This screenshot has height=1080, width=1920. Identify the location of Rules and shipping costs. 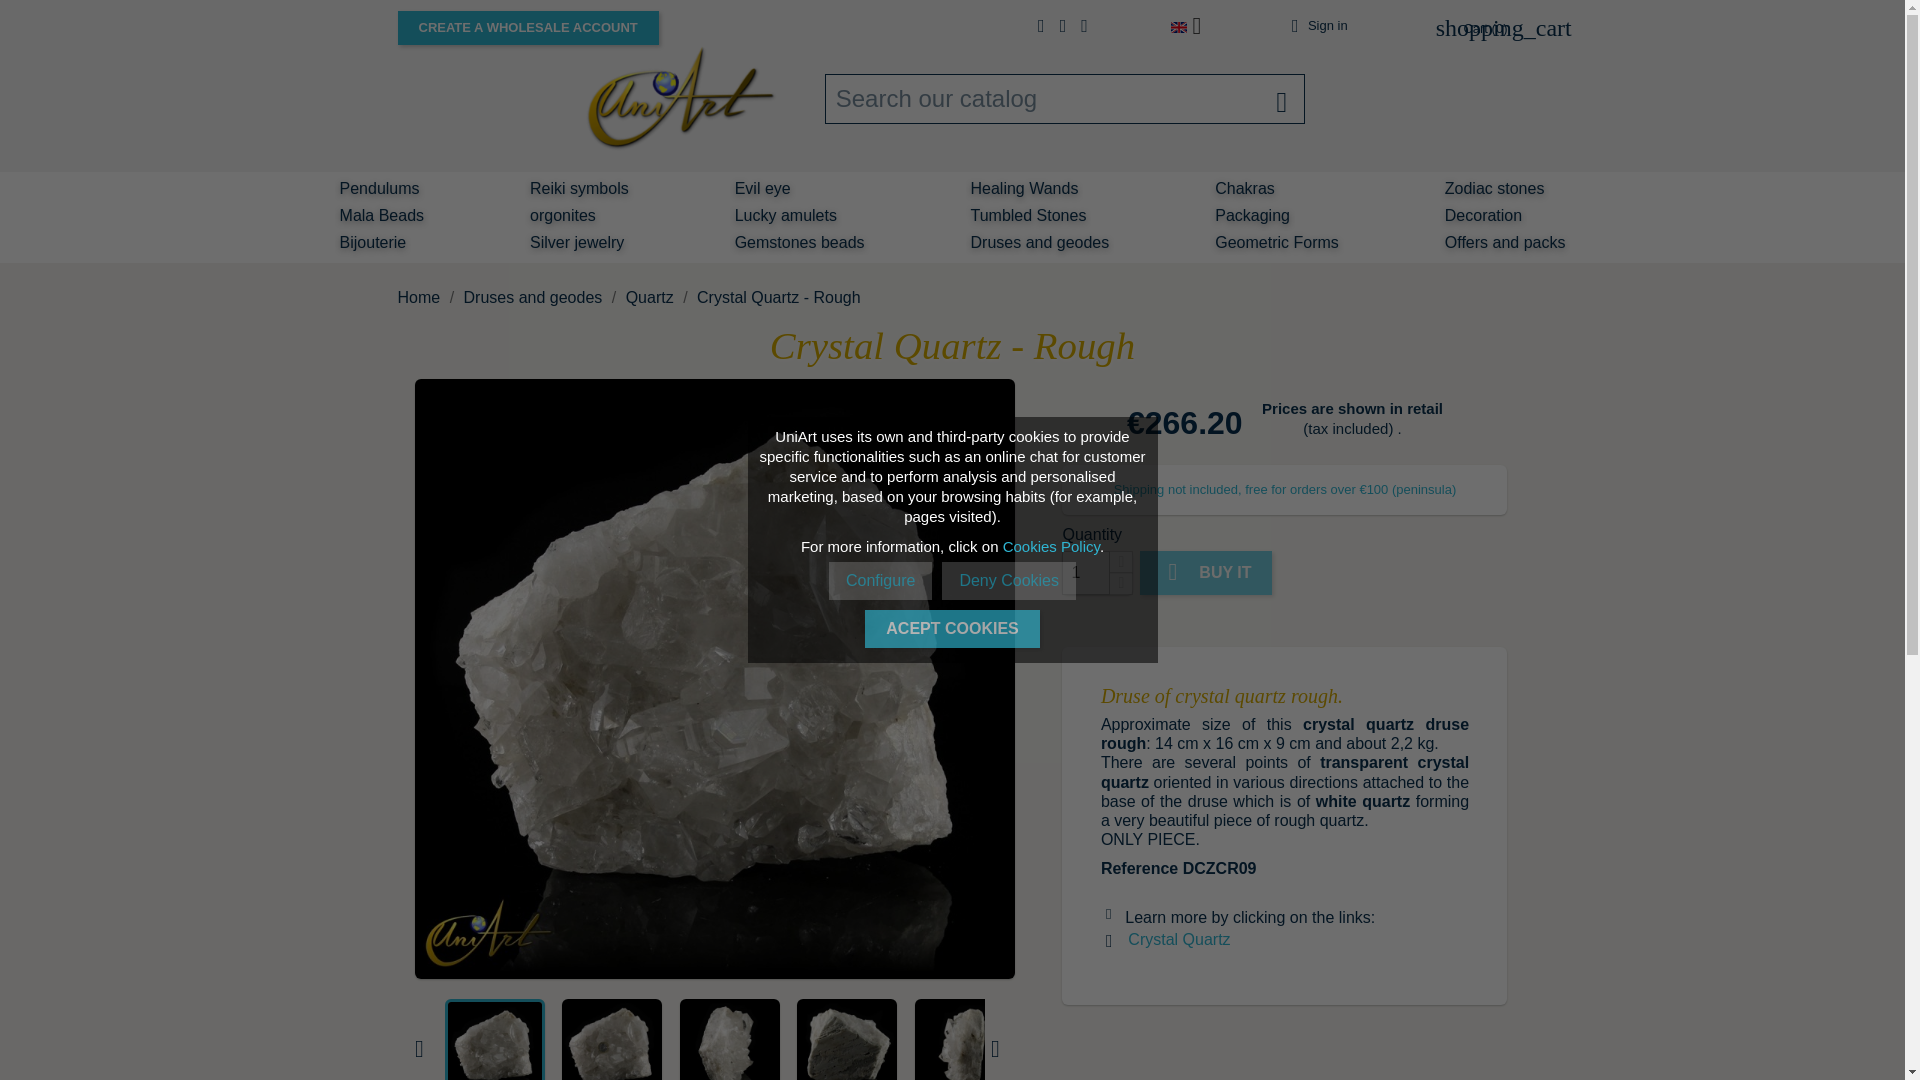
(1285, 488).